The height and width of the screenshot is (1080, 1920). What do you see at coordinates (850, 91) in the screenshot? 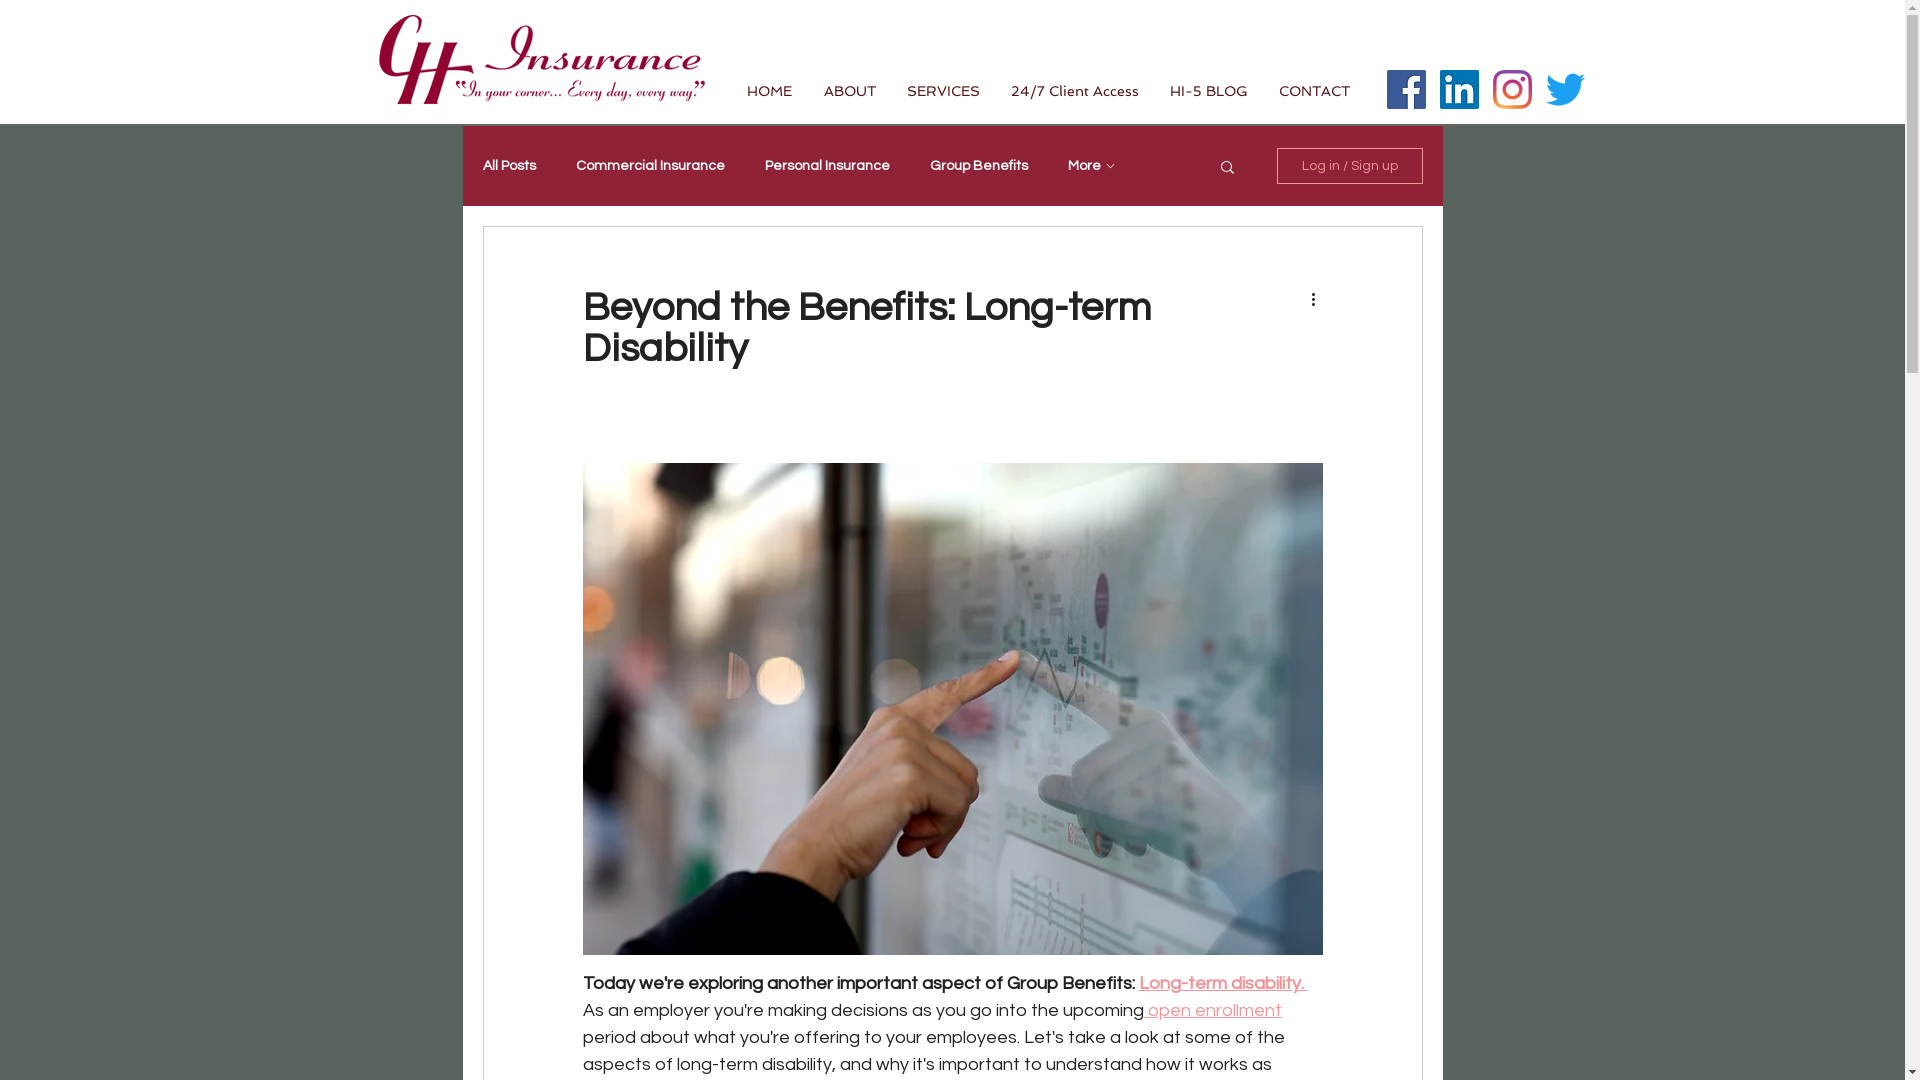
I see `ABOUT` at bounding box center [850, 91].